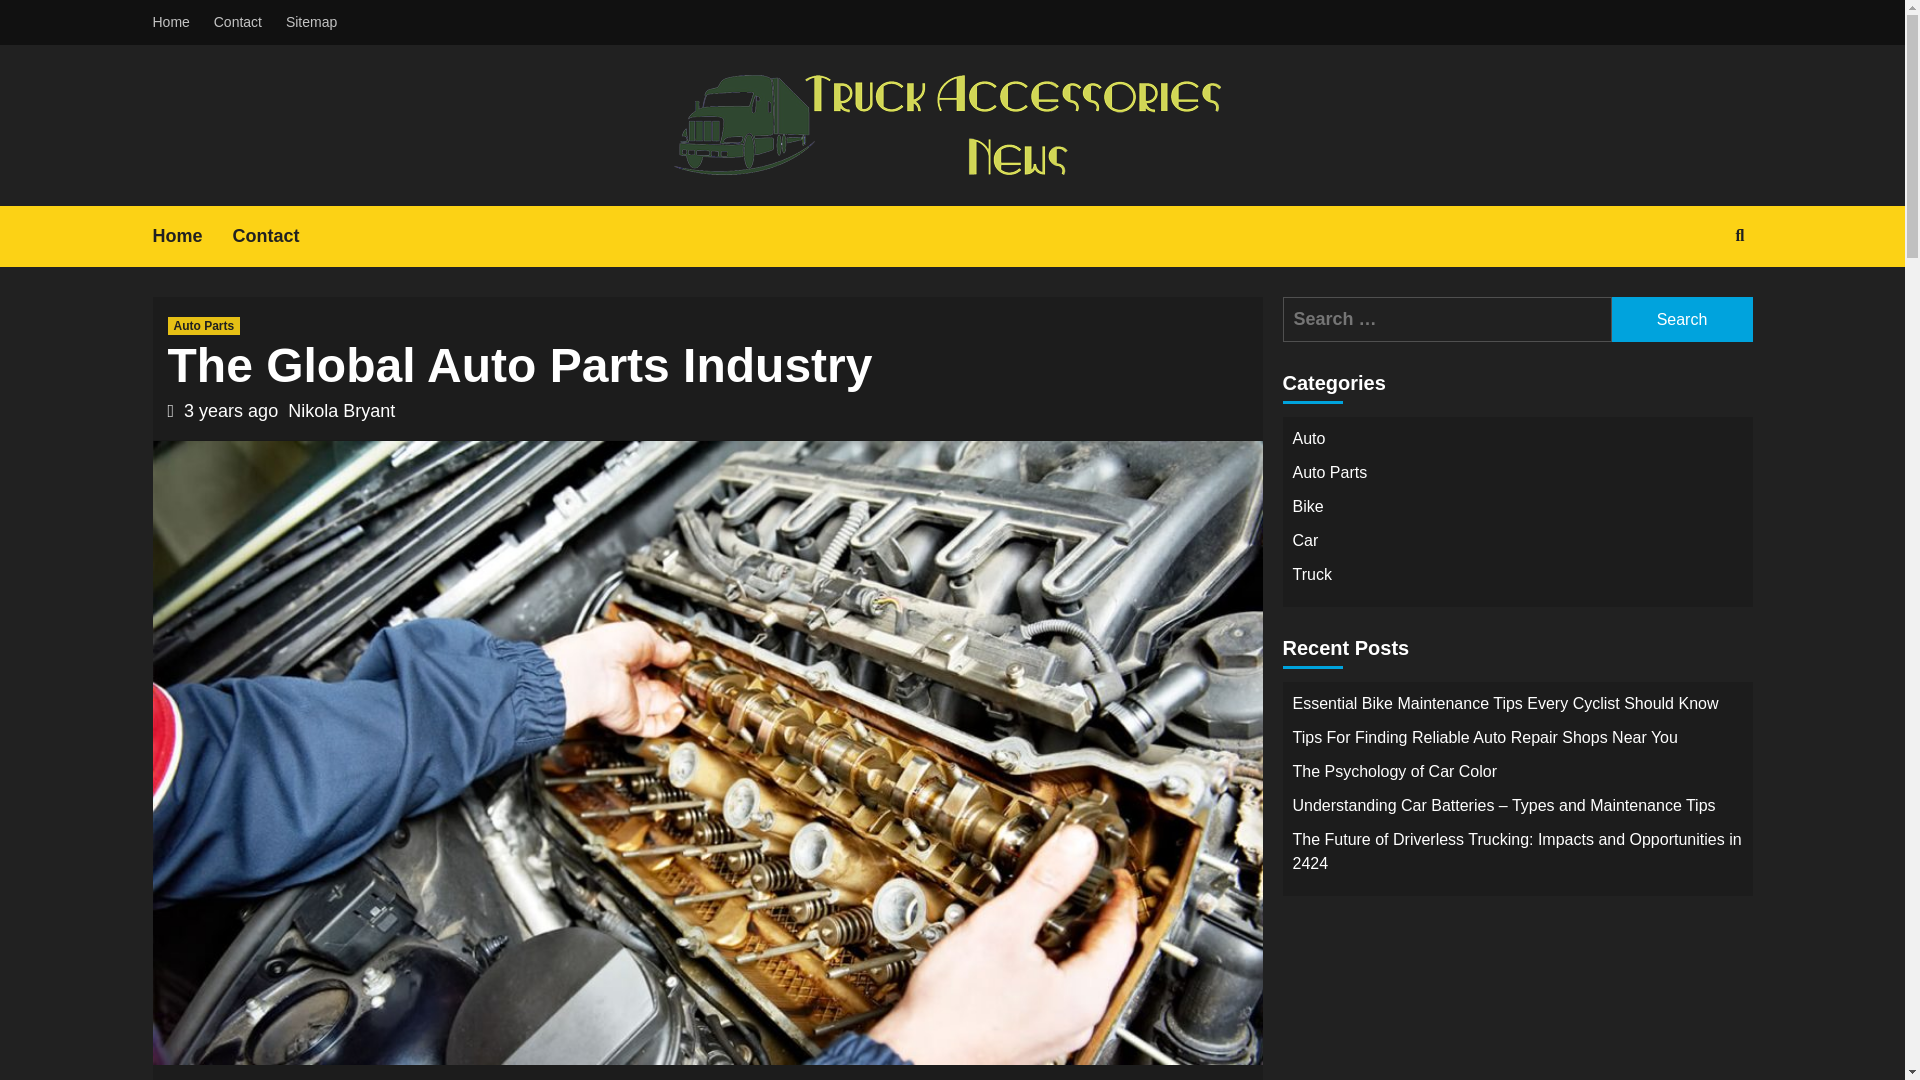 The width and height of the screenshot is (1920, 1080). I want to click on Contact, so click(238, 22).